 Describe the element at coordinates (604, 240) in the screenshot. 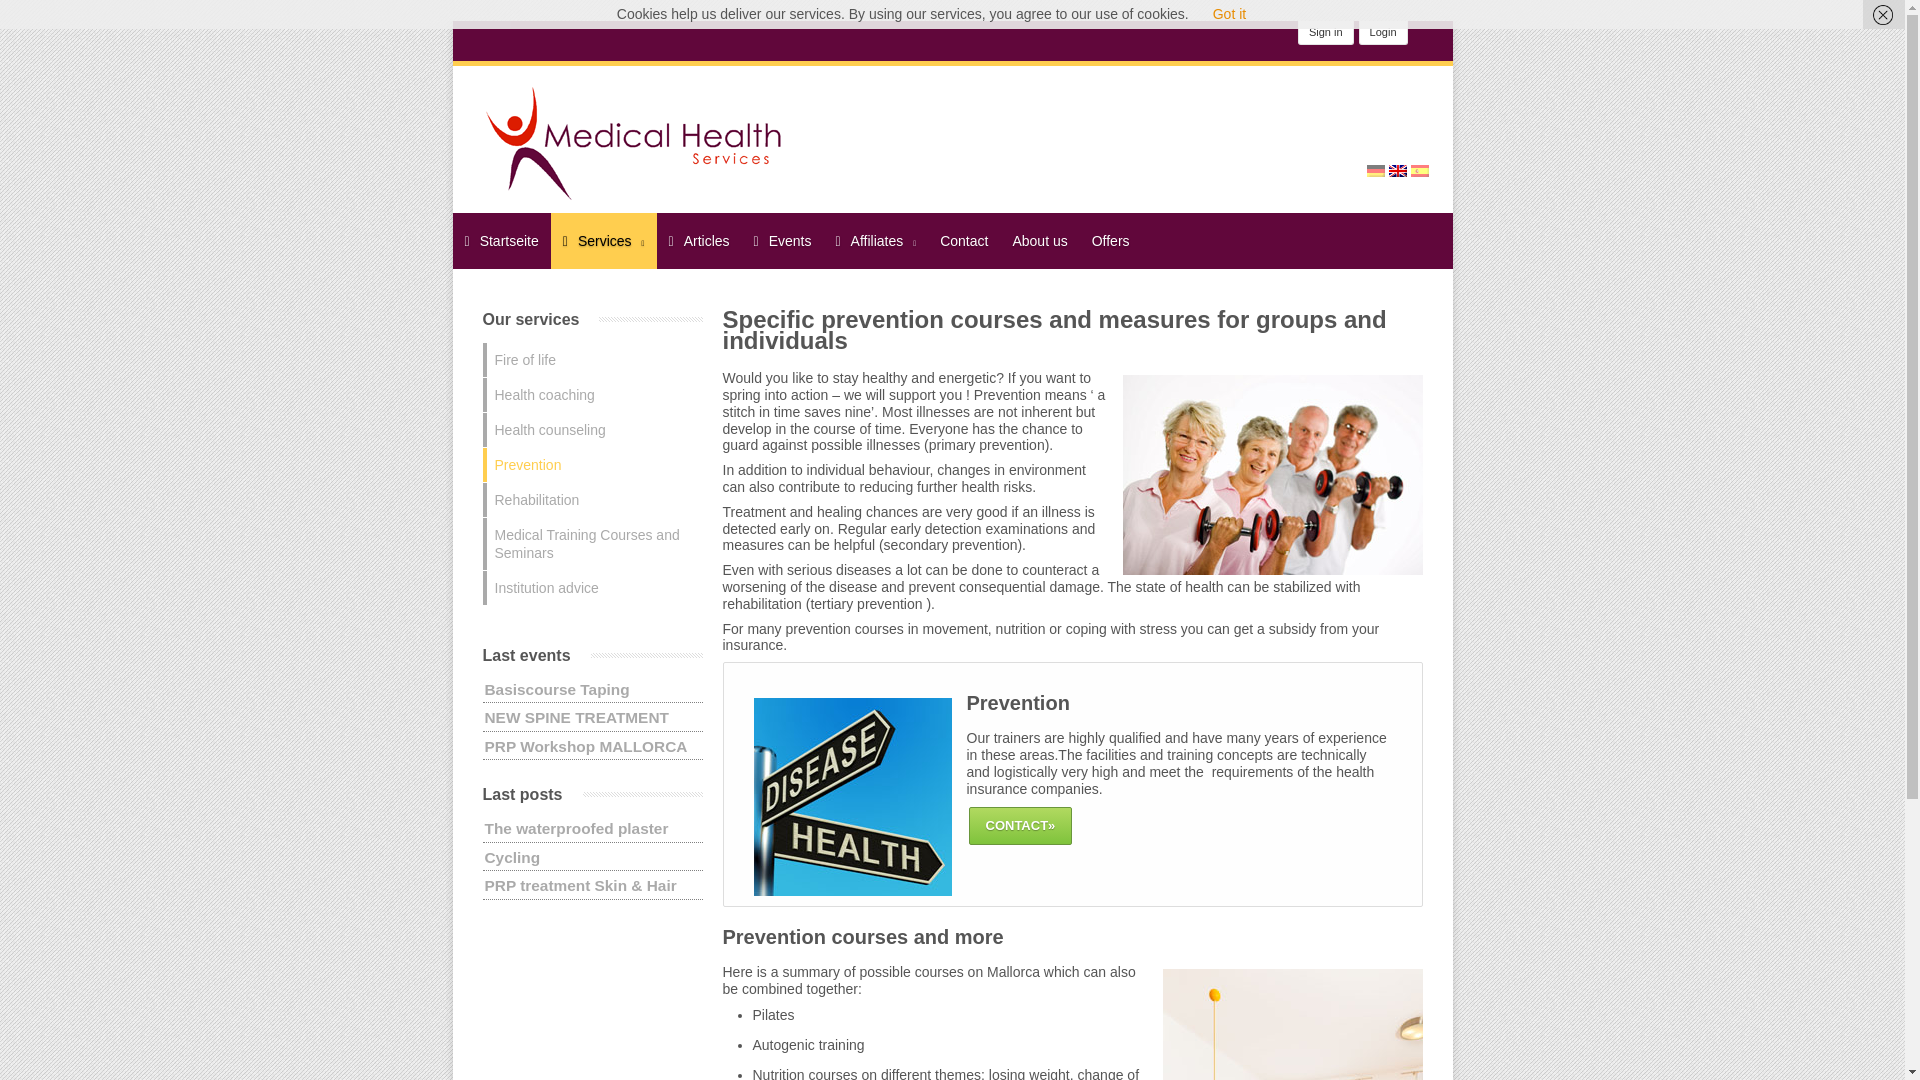

I see `Services` at that location.